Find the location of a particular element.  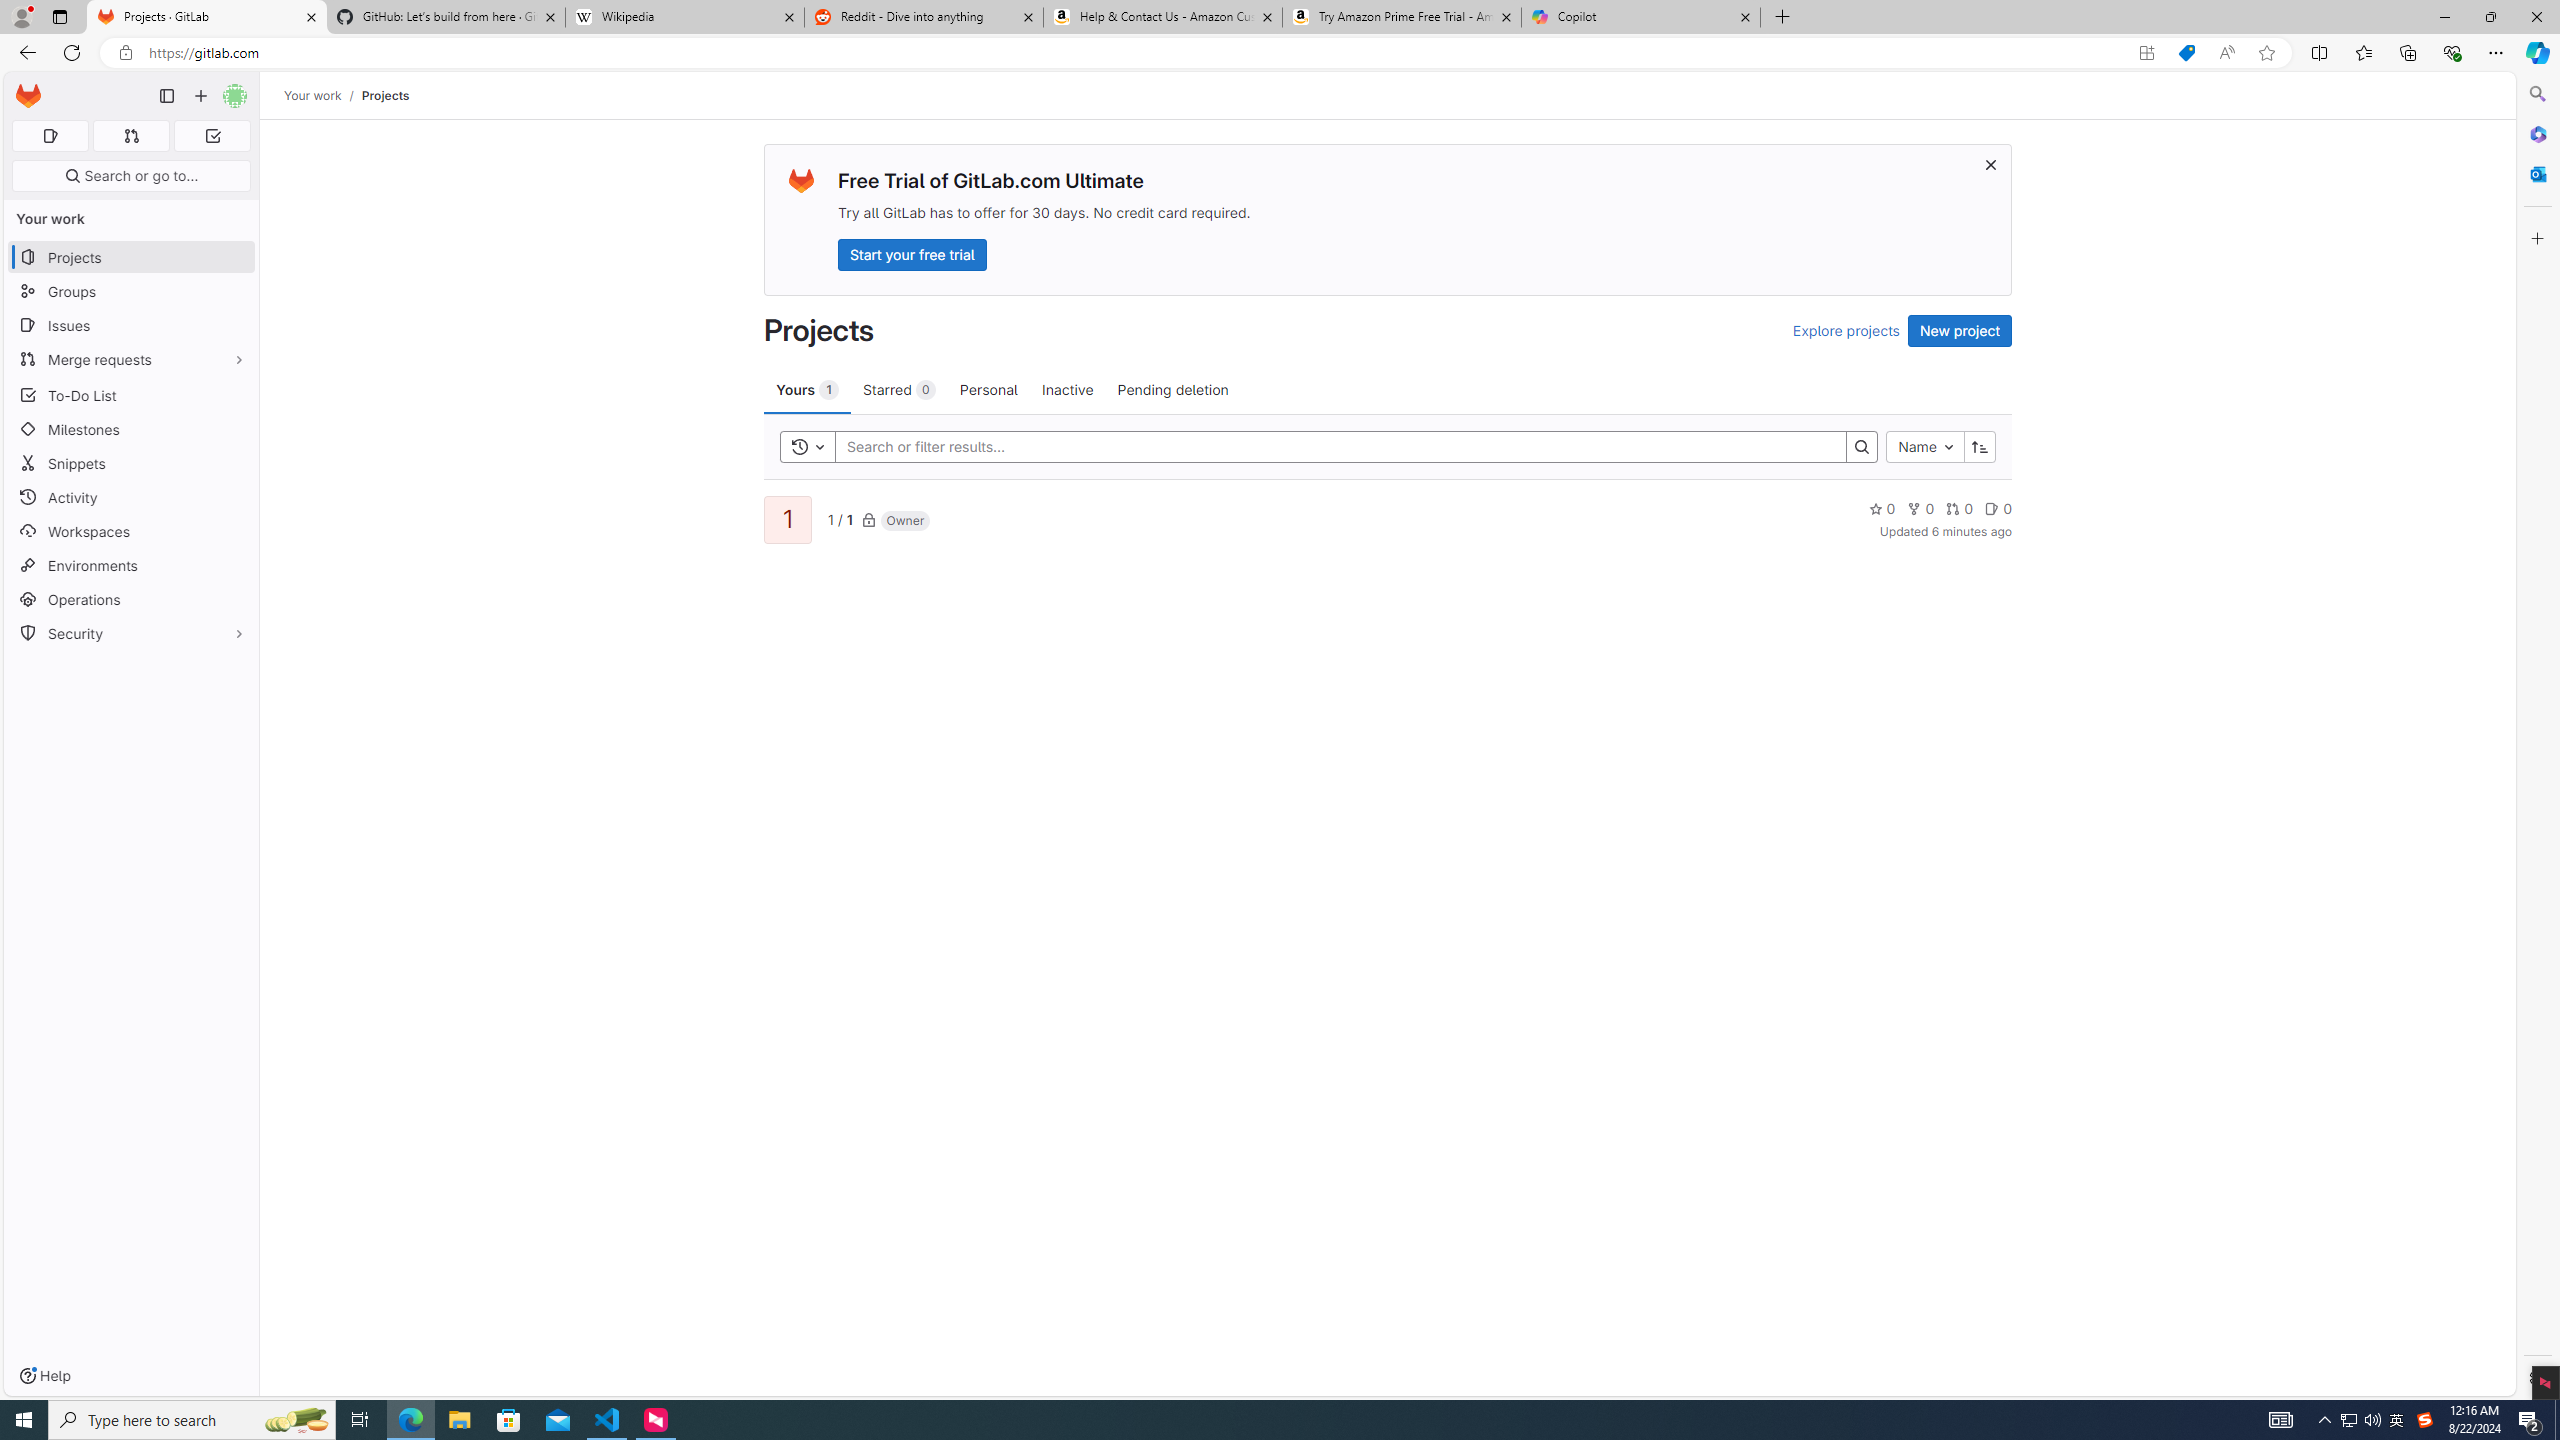

App available. Install GitLab is located at coordinates (2146, 53).